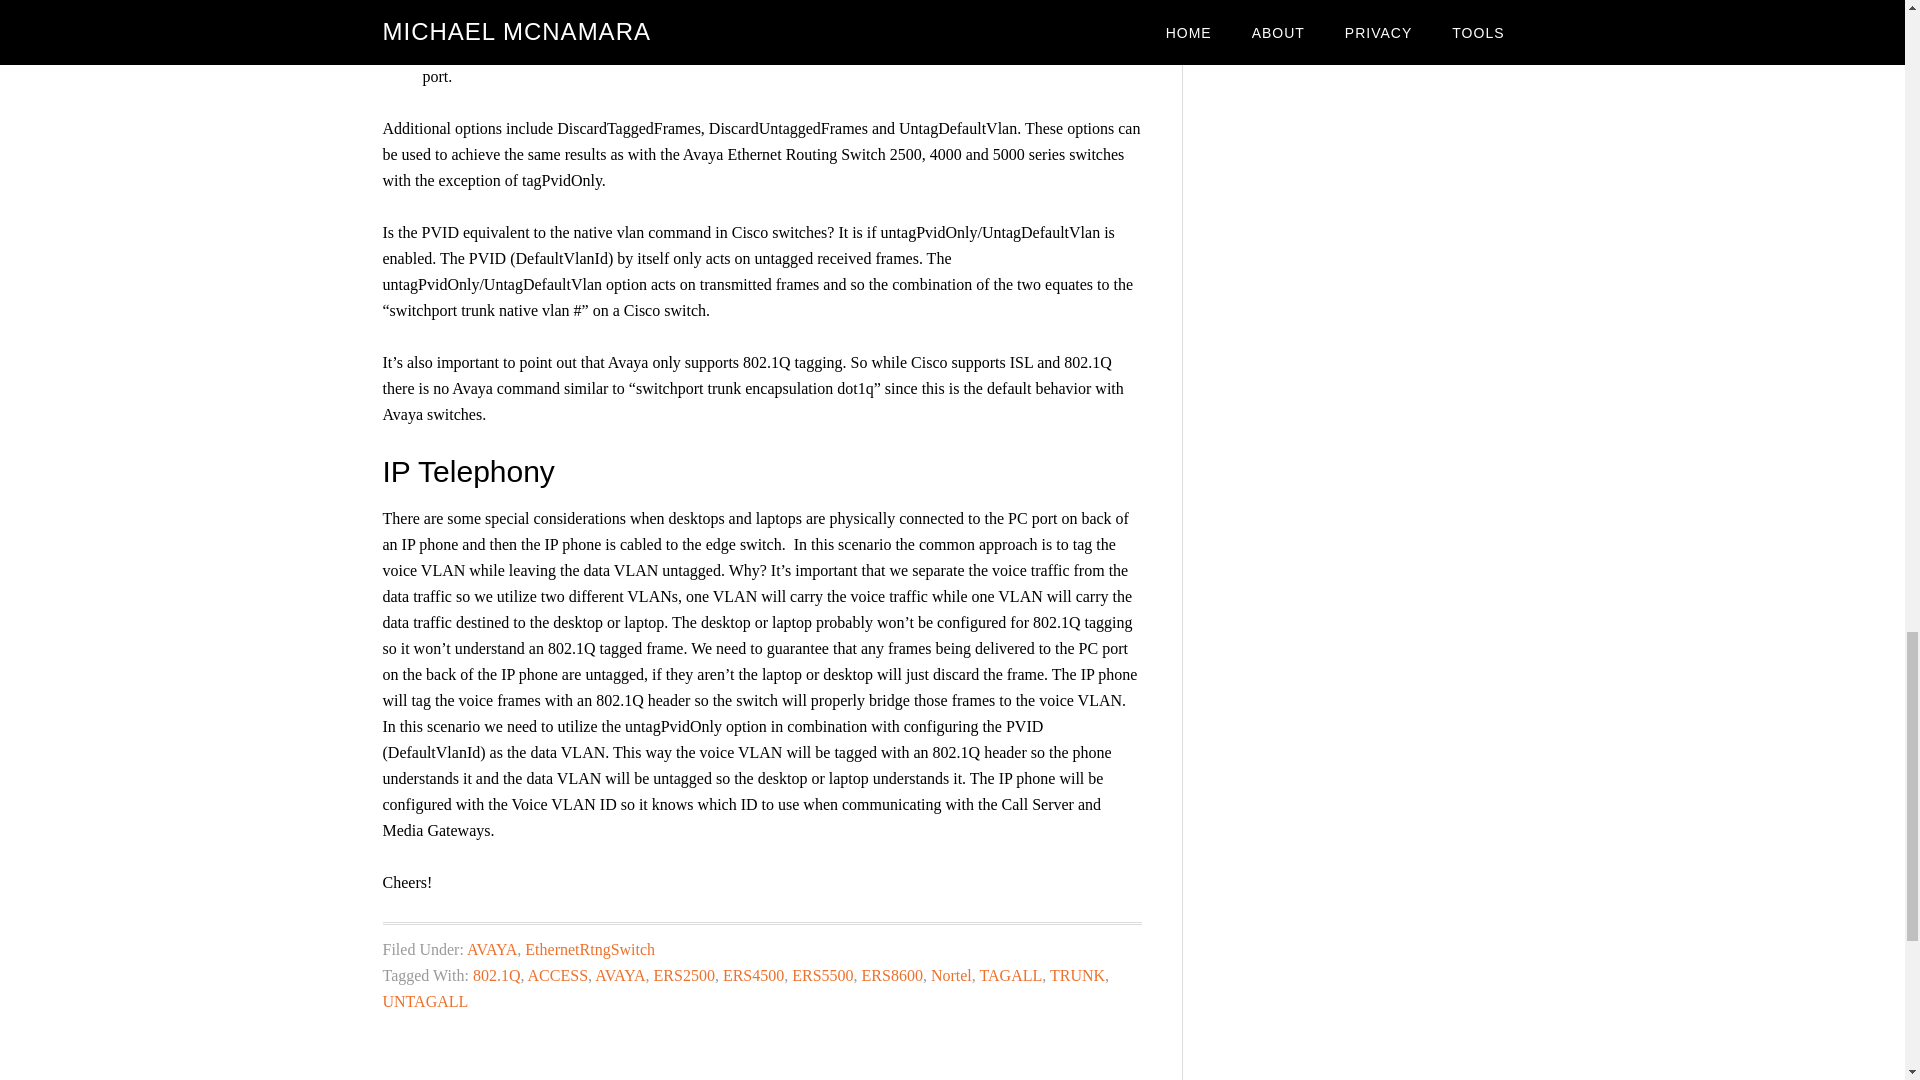 The image size is (1920, 1080). I want to click on TRUNK, so click(1078, 974).